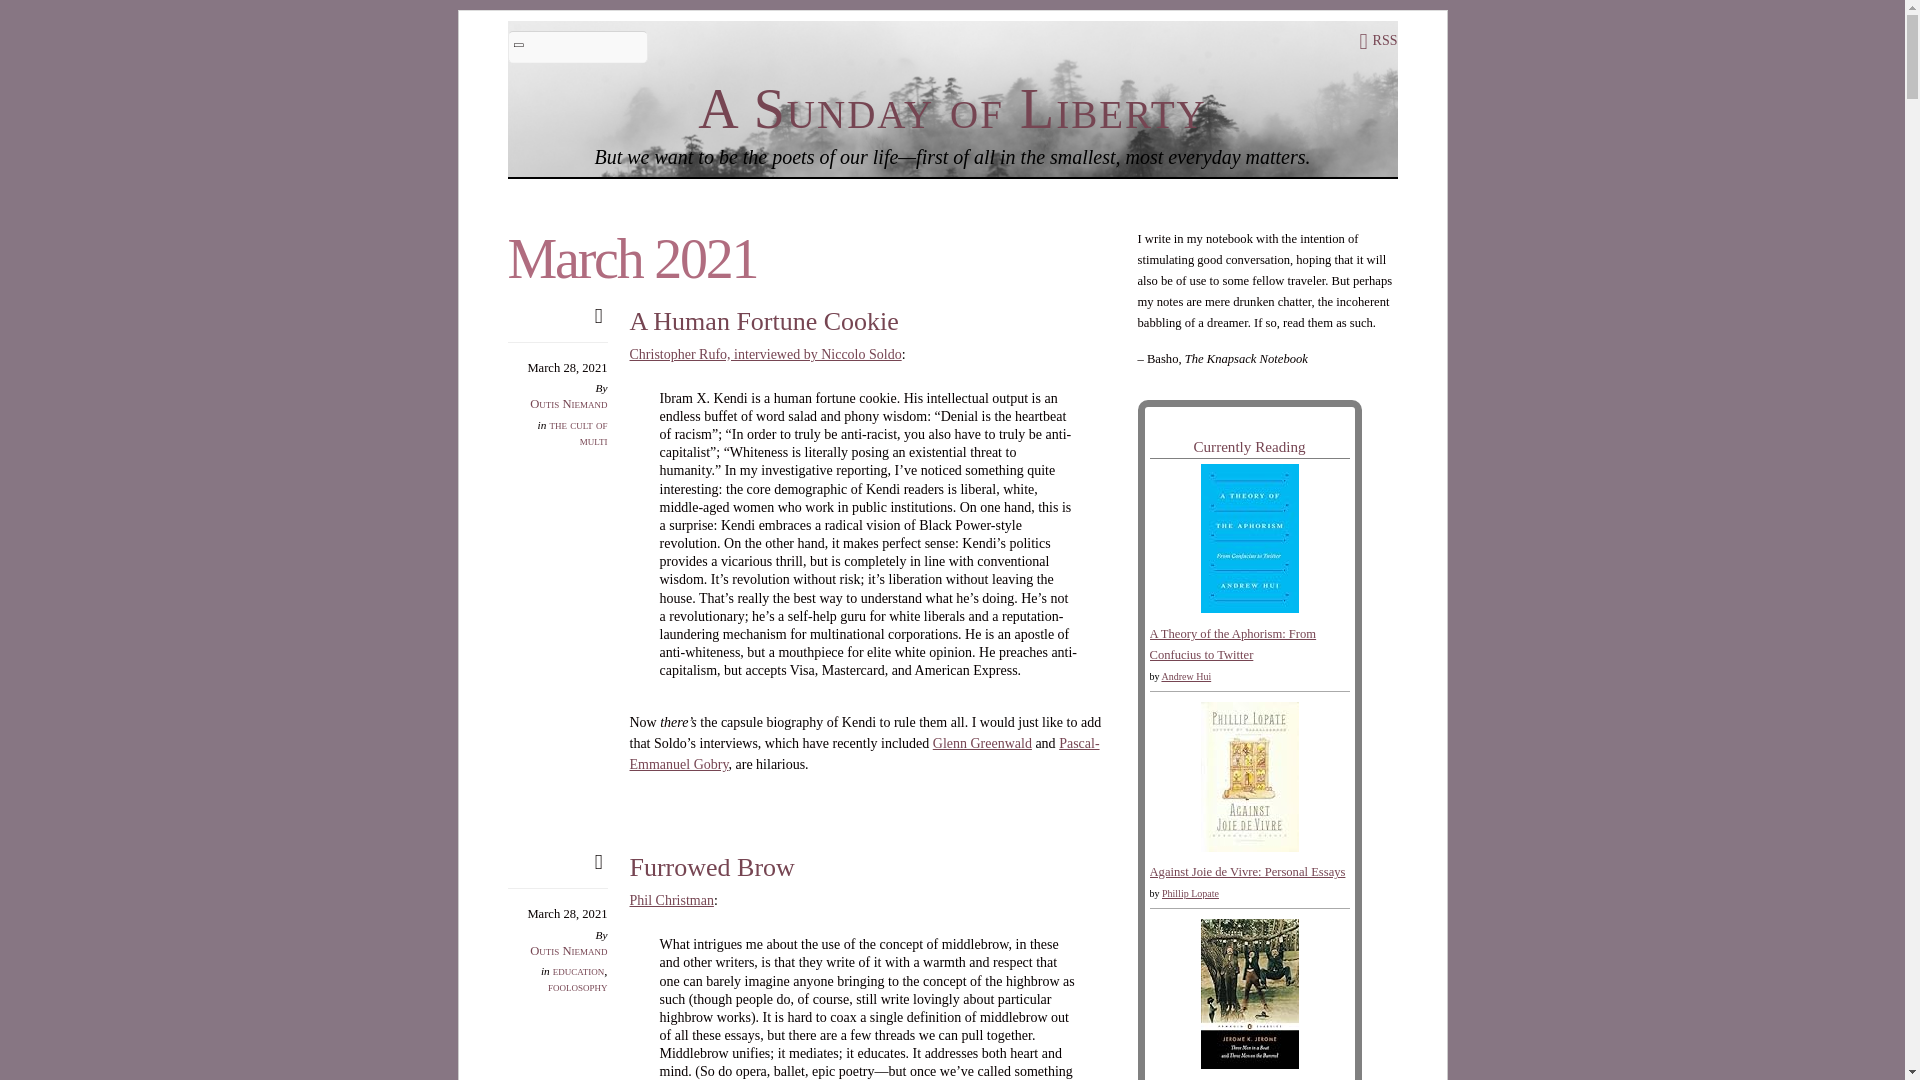 This screenshot has width=1920, height=1080. Describe the element at coordinates (766, 354) in the screenshot. I see `Christopher Rufo, interviewed by Niccolo Soldo` at that location.